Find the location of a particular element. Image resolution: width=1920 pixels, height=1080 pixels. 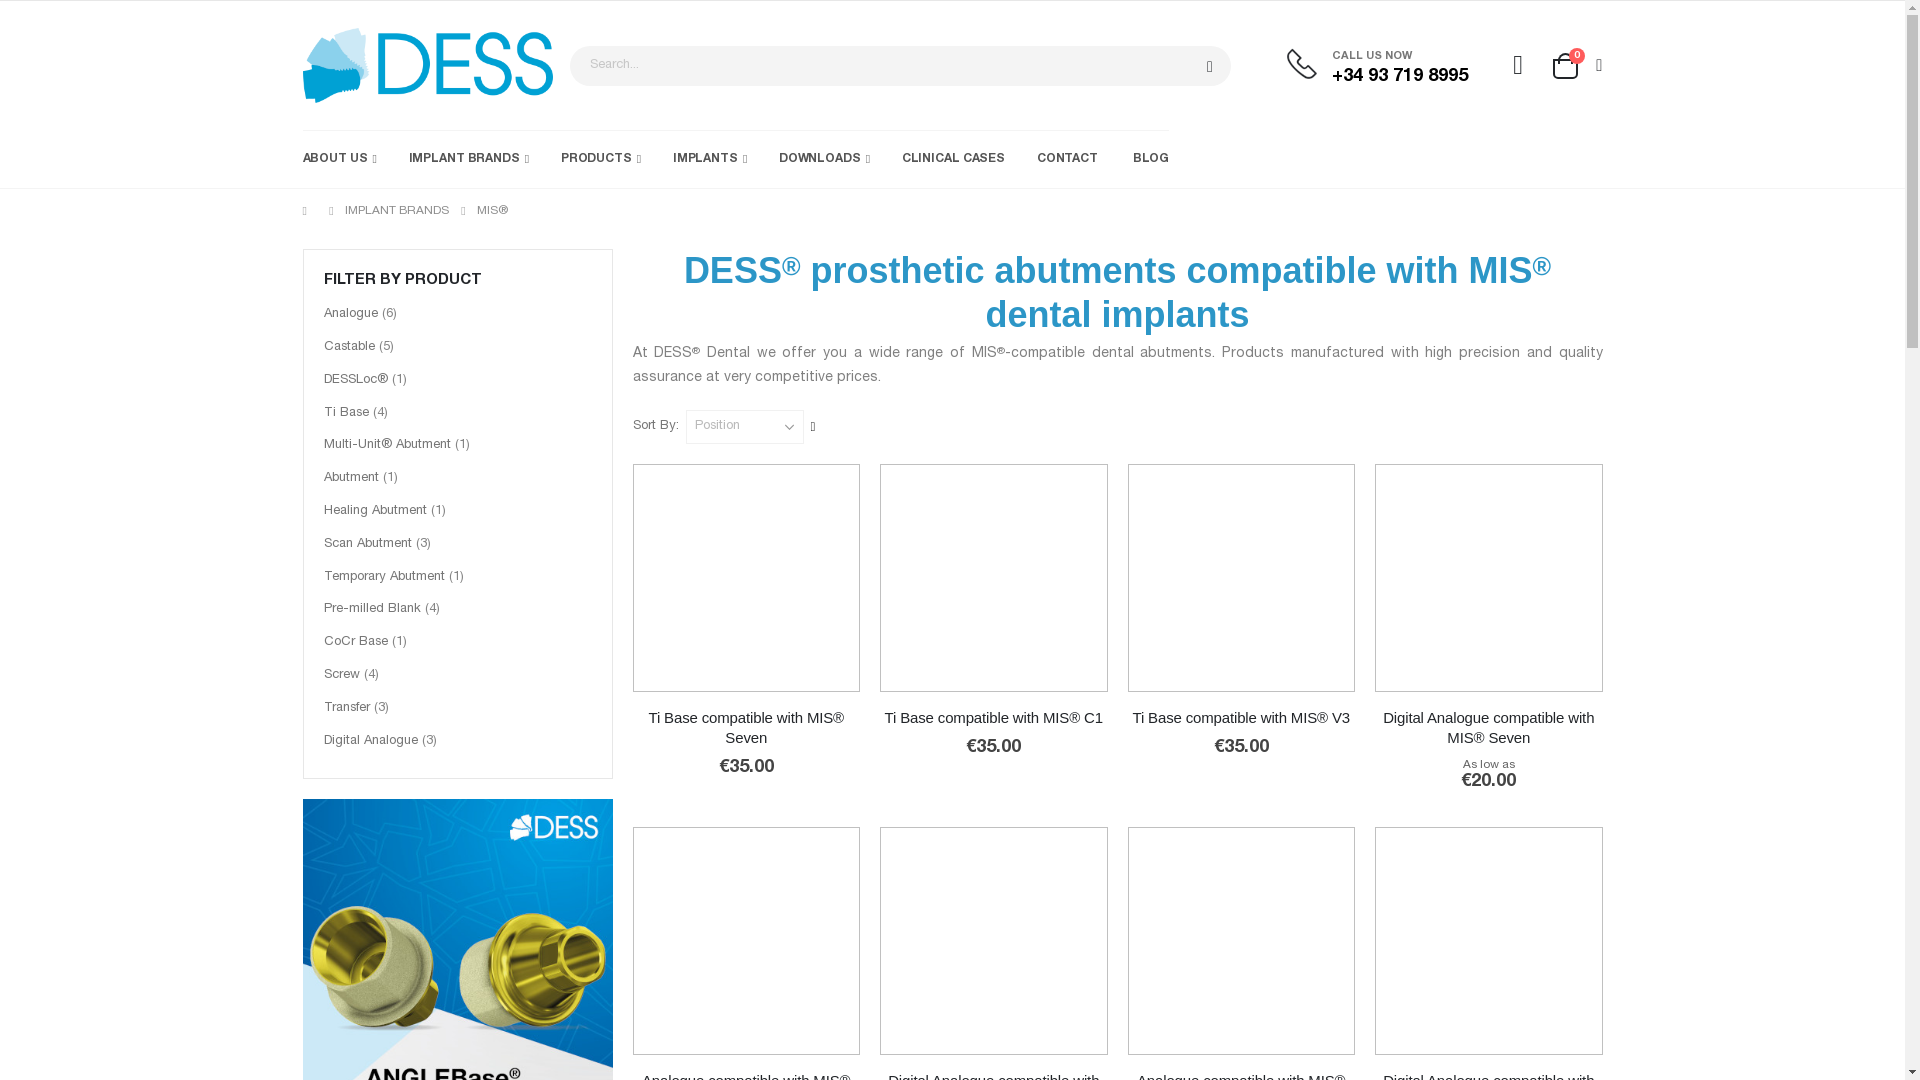

ABOUT US is located at coordinates (338, 158).